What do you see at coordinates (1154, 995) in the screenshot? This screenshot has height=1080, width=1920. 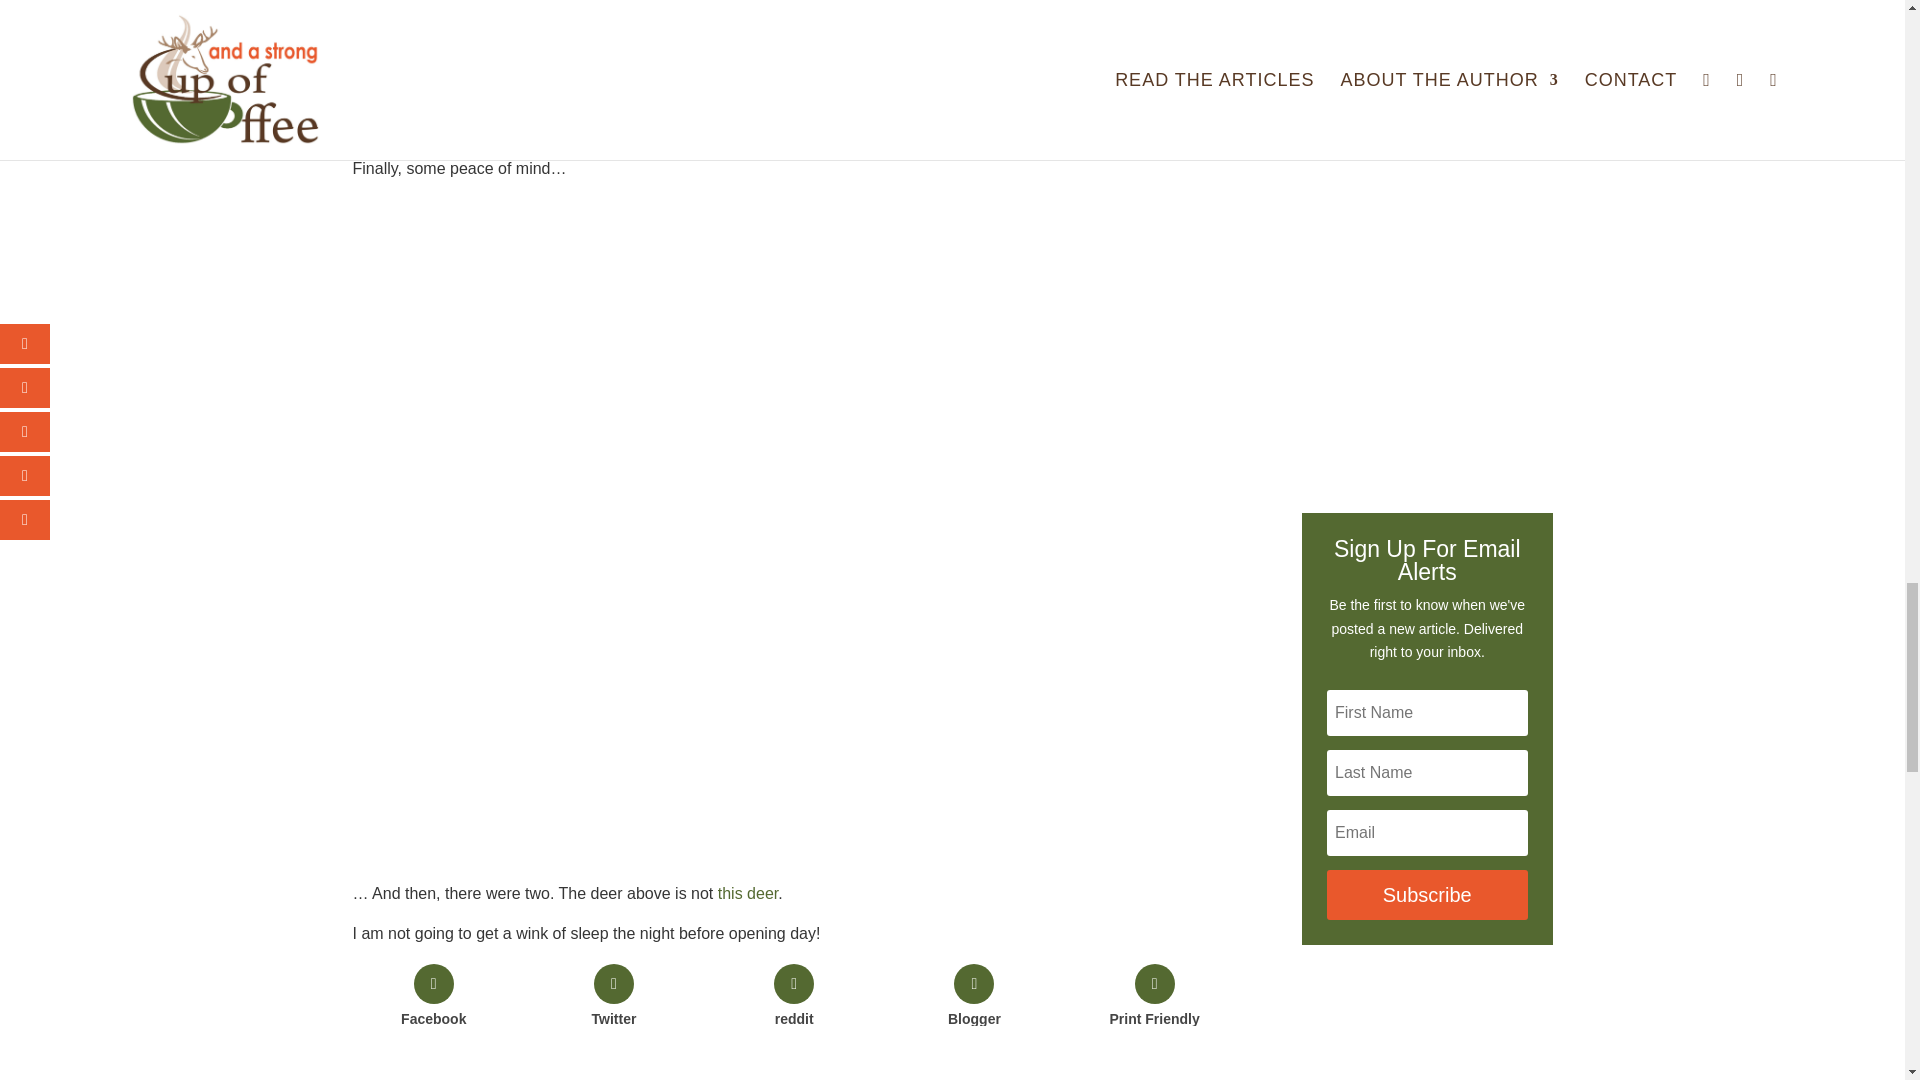 I see `Print Friendly` at bounding box center [1154, 995].